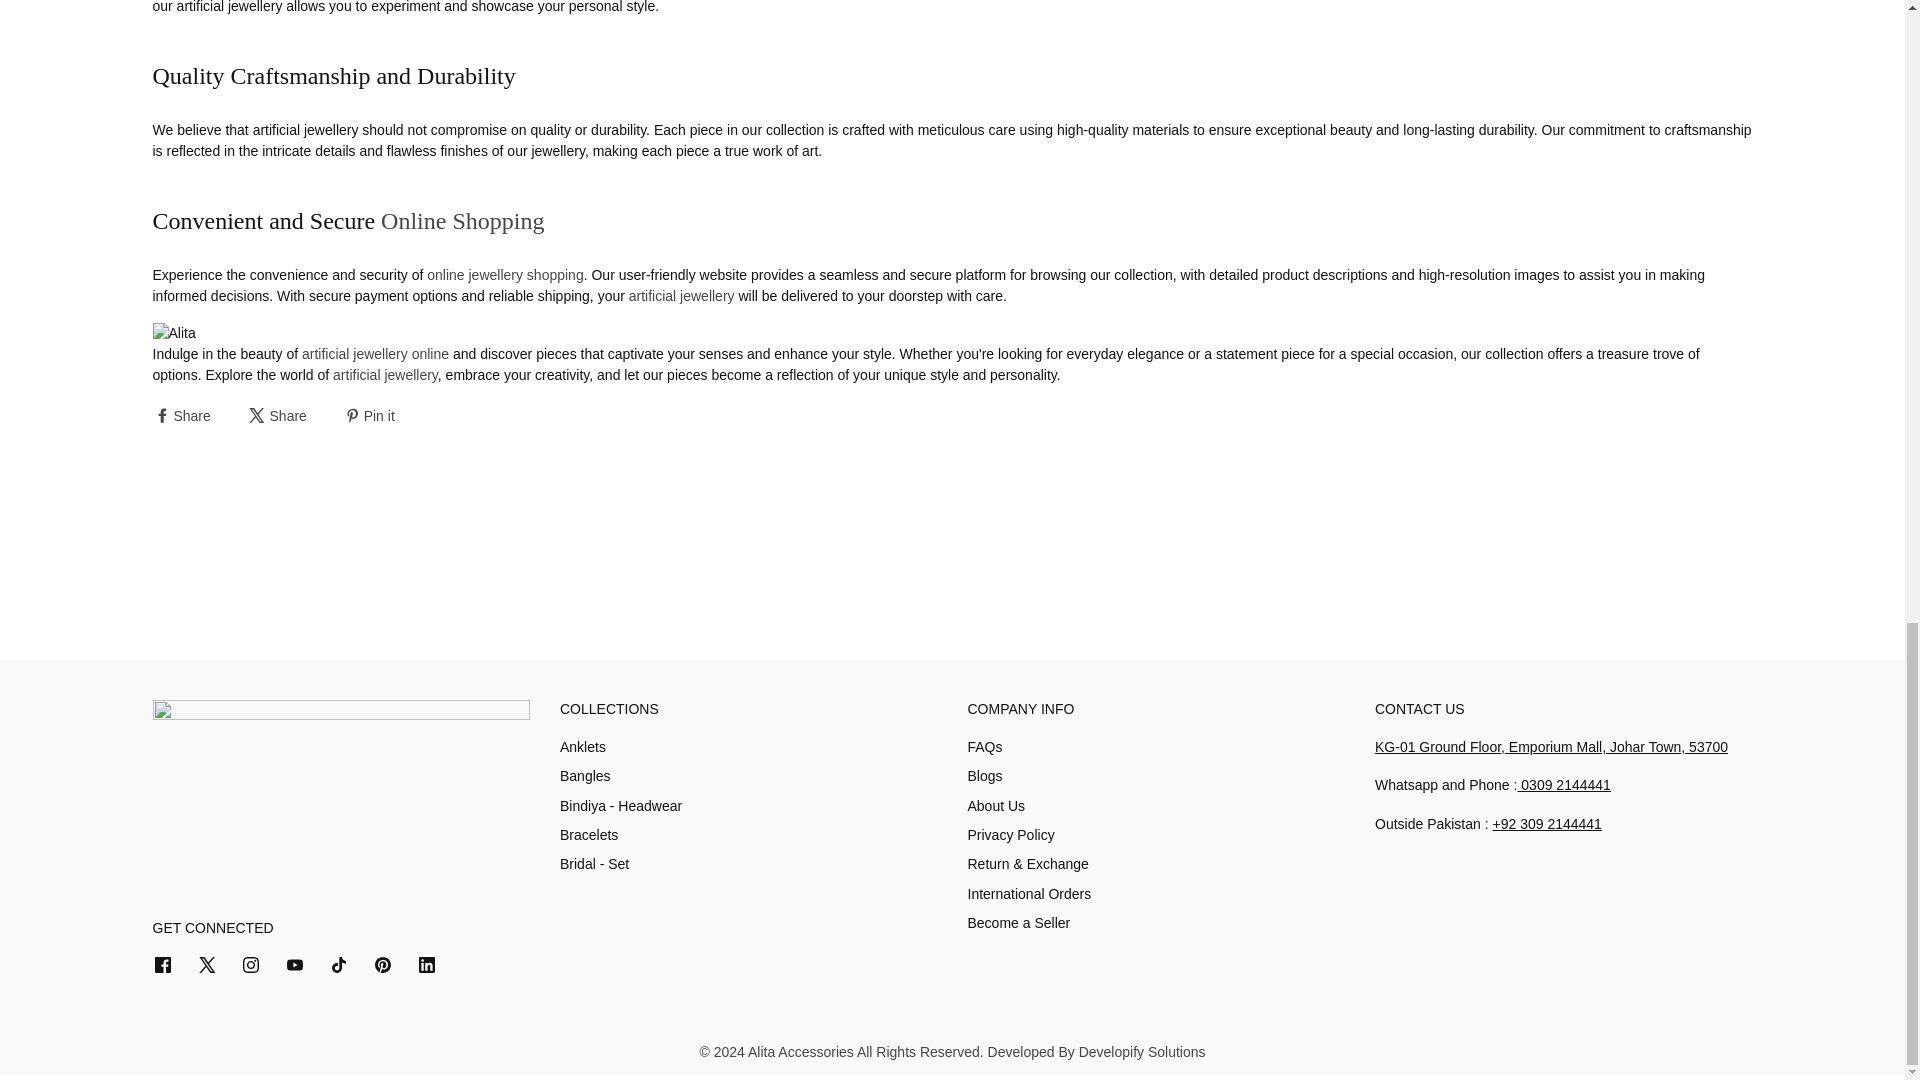  What do you see at coordinates (504, 274) in the screenshot?
I see `Alita Shop` at bounding box center [504, 274].